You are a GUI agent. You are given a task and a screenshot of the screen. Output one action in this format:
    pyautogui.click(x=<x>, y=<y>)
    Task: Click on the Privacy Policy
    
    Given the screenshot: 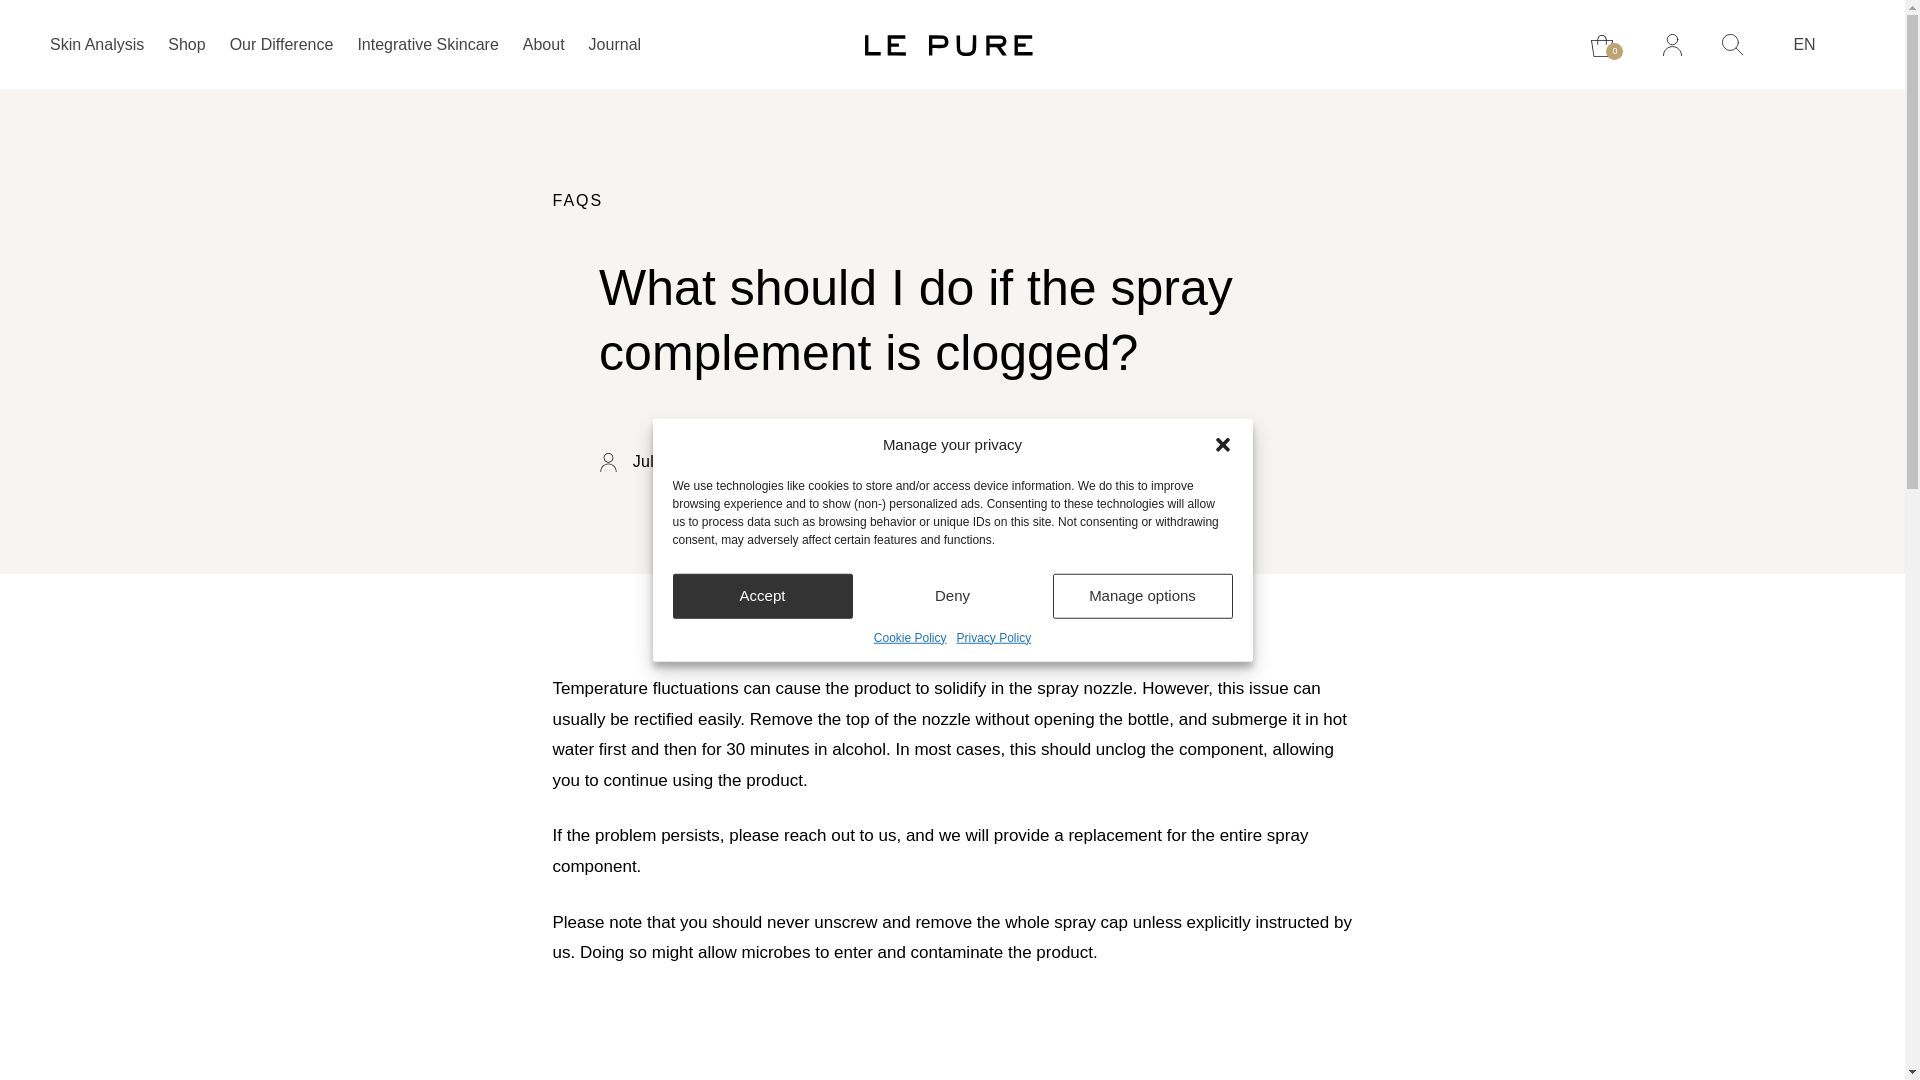 What is the action you would take?
    pyautogui.click(x=994, y=636)
    